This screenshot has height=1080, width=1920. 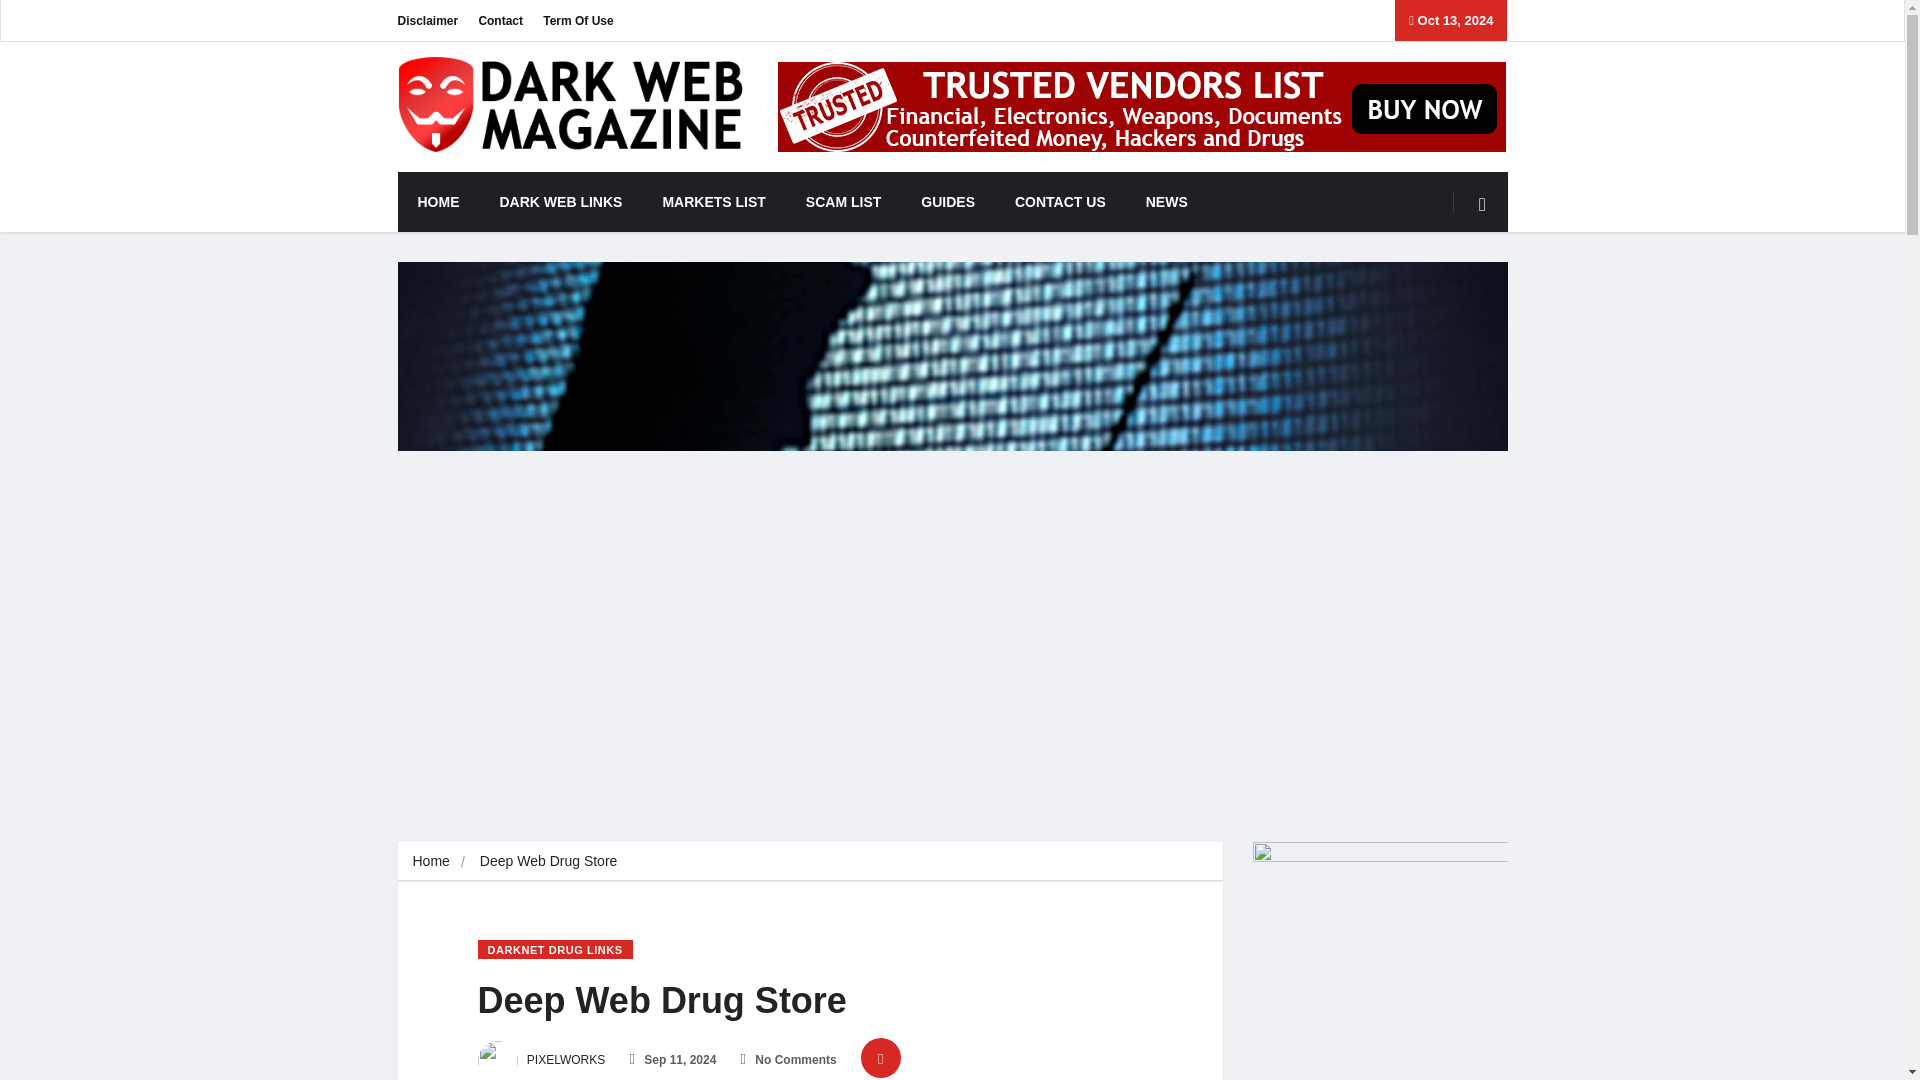 What do you see at coordinates (1060, 202) in the screenshot?
I see `CONTACT US` at bounding box center [1060, 202].